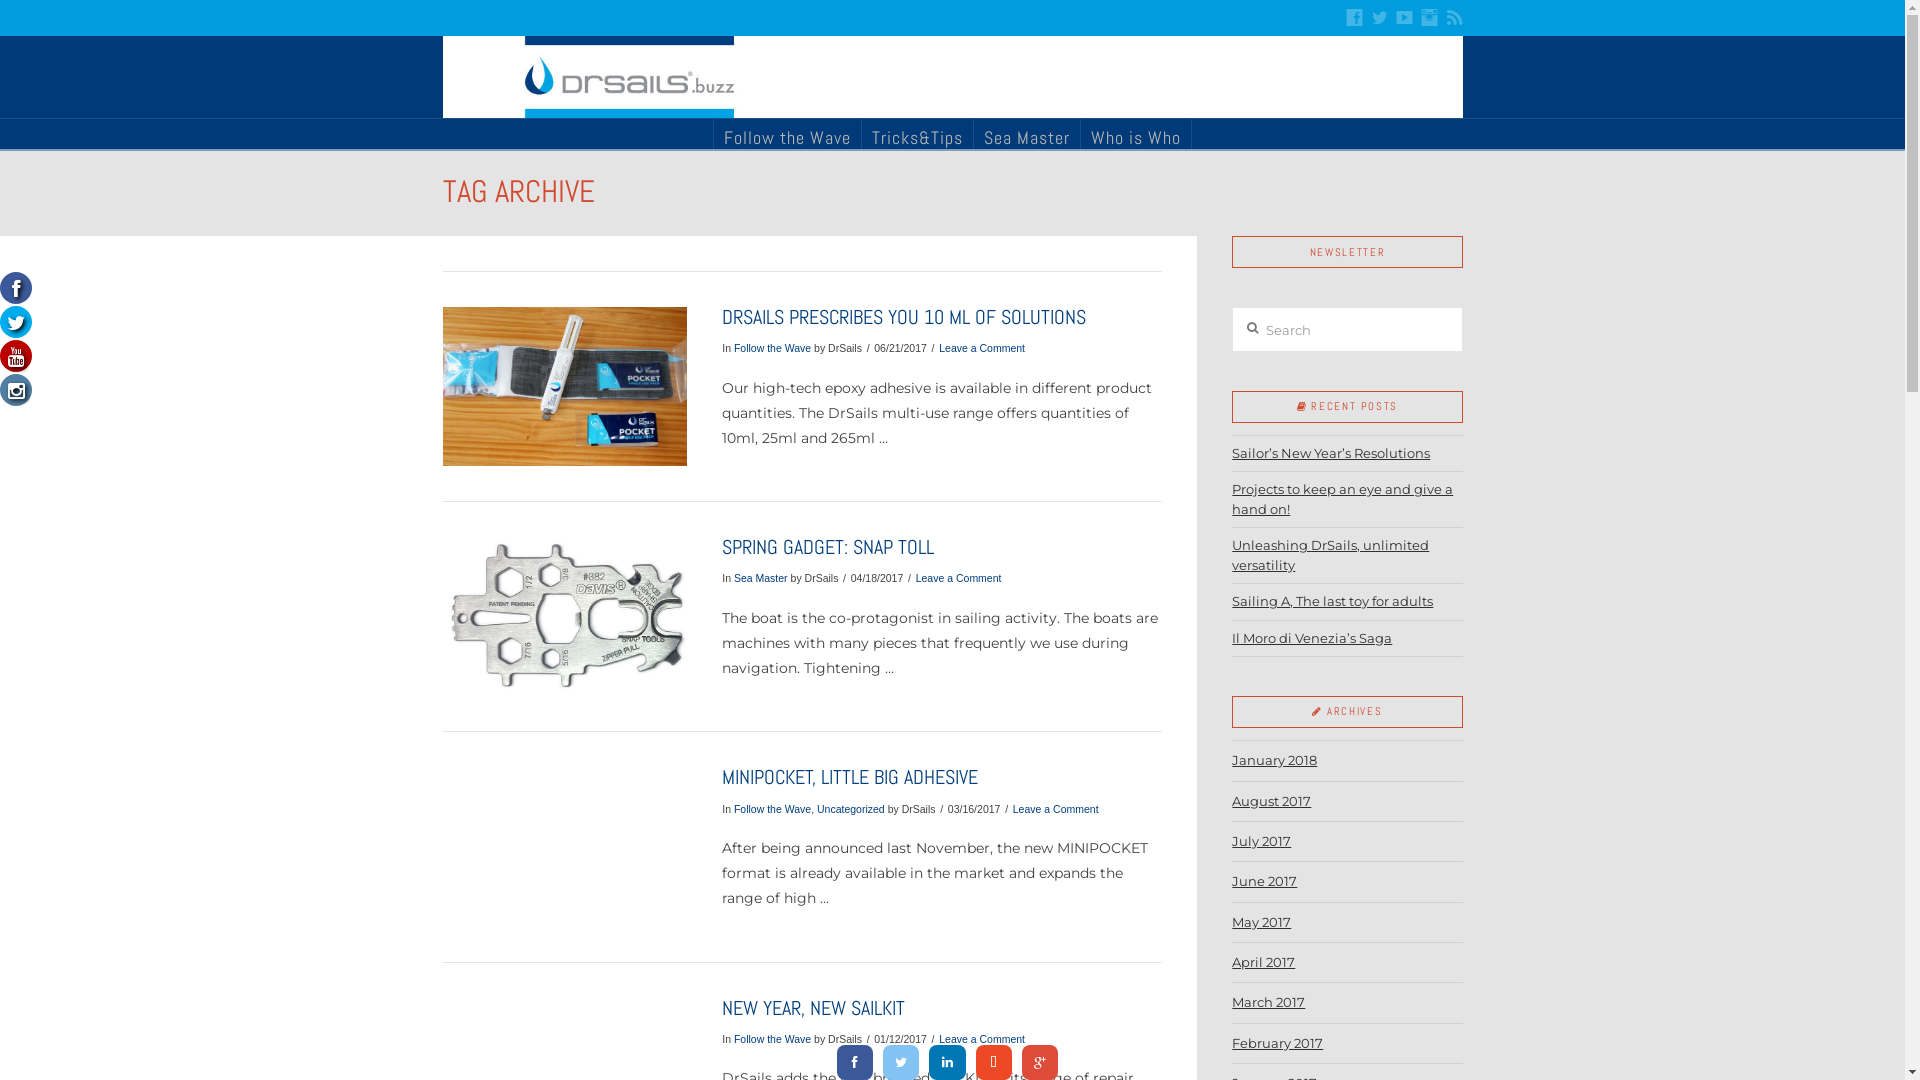 Image resolution: width=1920 pixels, height=1080 pixels. What do you see at coordinates (1272, 802) in the screenshot?
I see `August 2017` at bounding box center [1272, 802].